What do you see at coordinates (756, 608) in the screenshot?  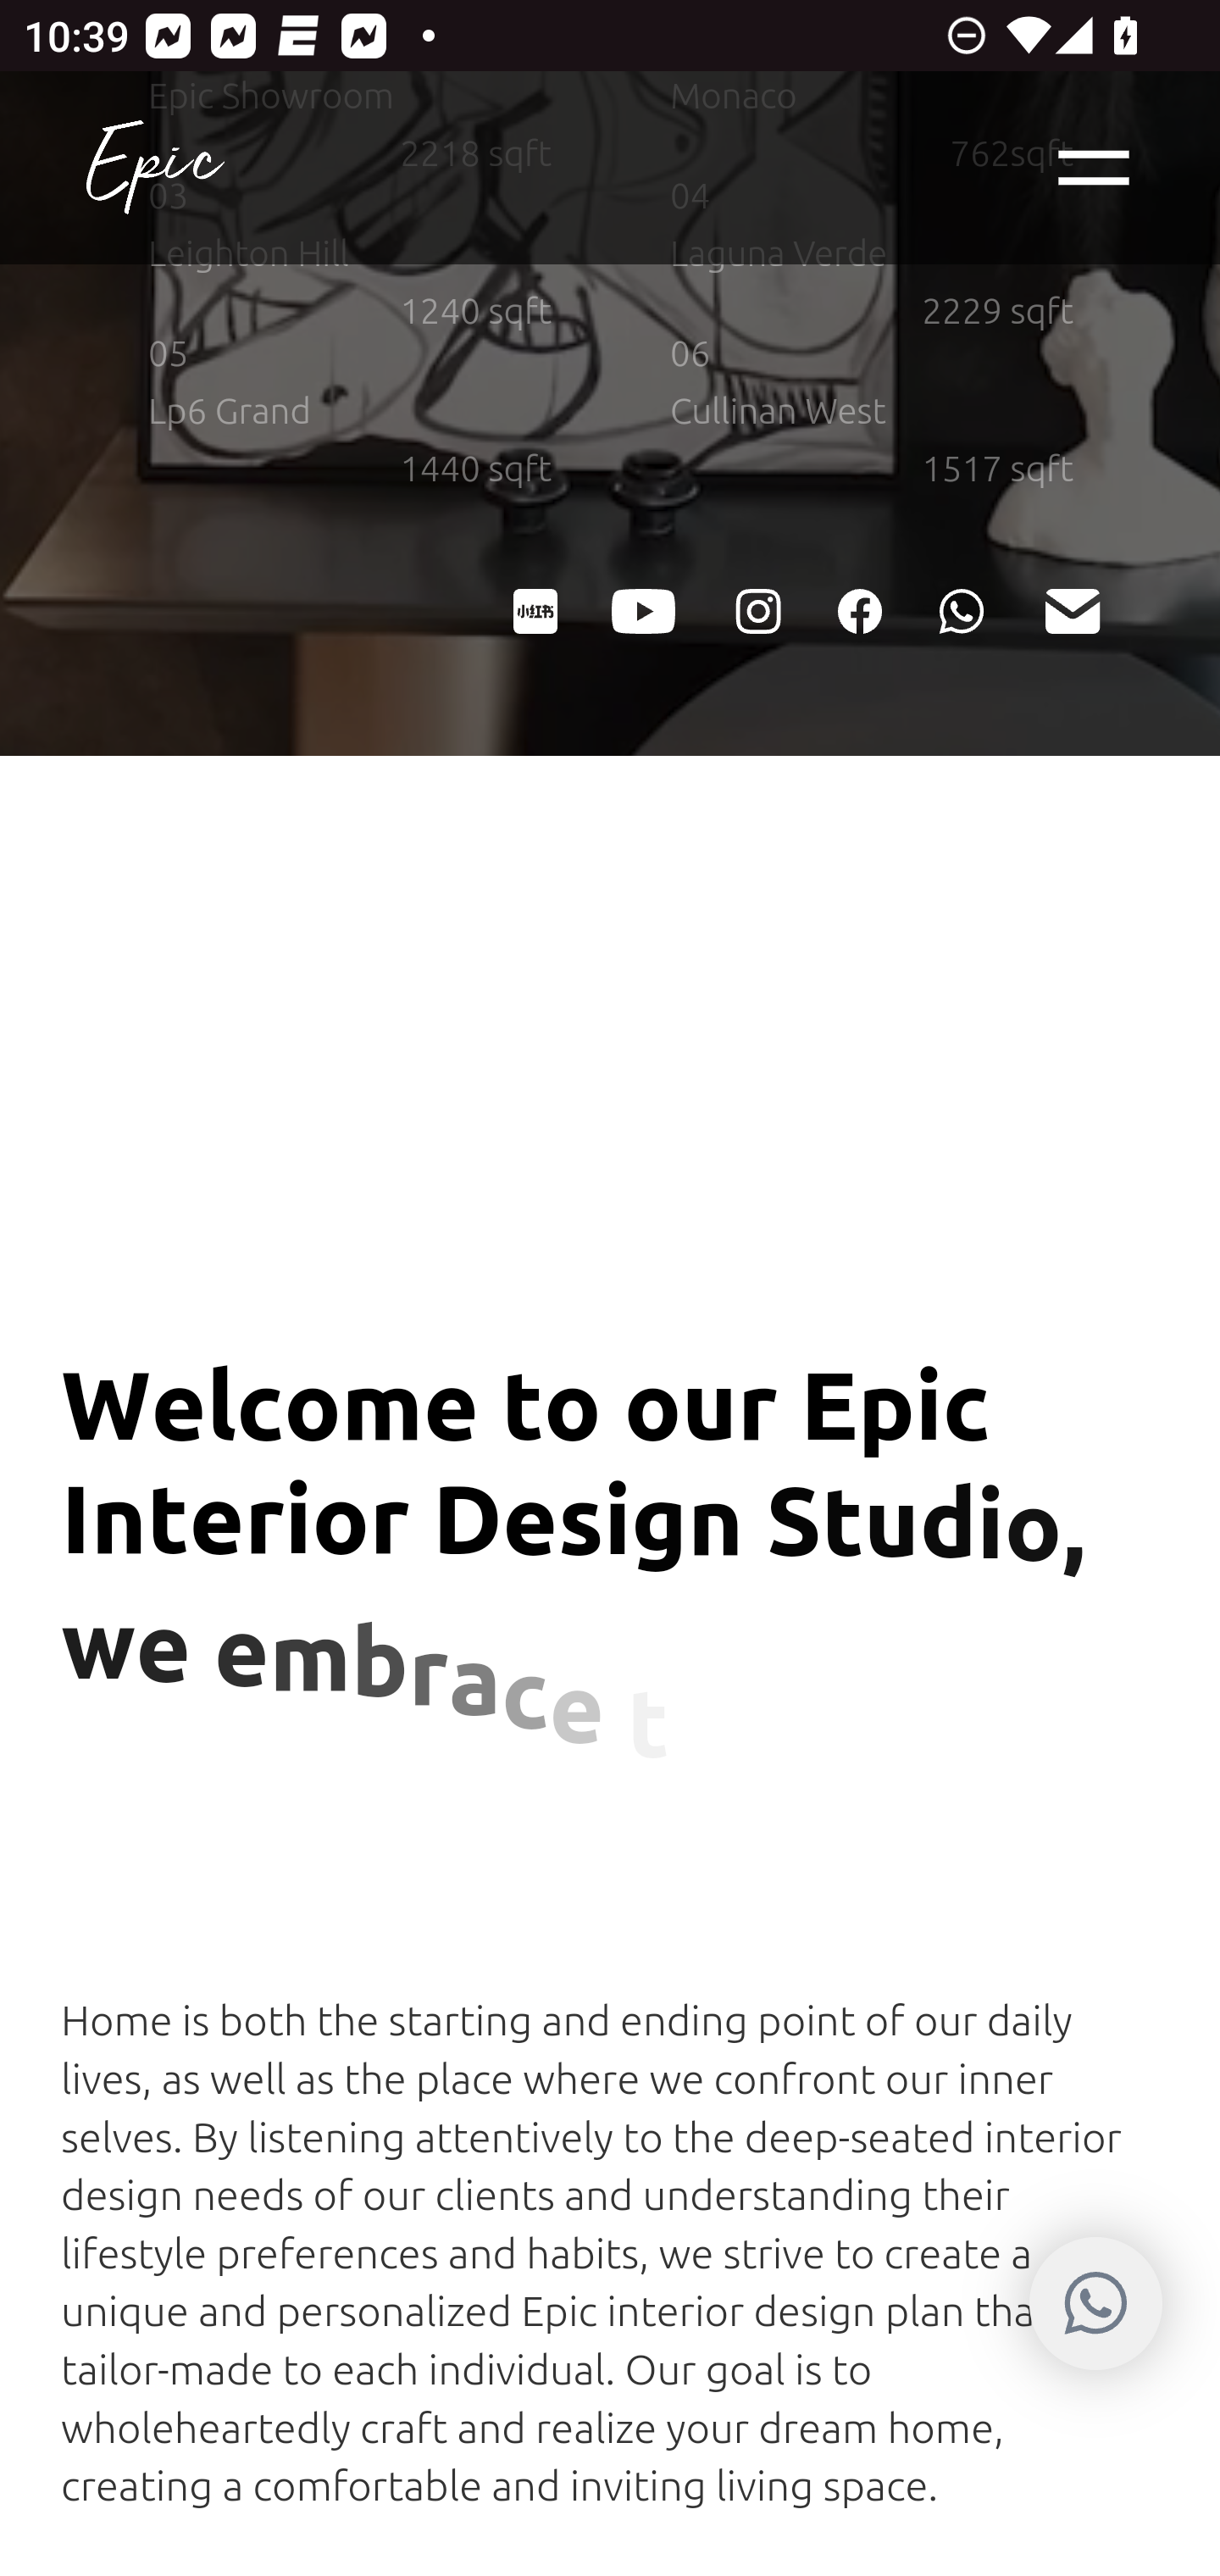 I see `epicinteriordesignltd` at bounding box center [756, 608].